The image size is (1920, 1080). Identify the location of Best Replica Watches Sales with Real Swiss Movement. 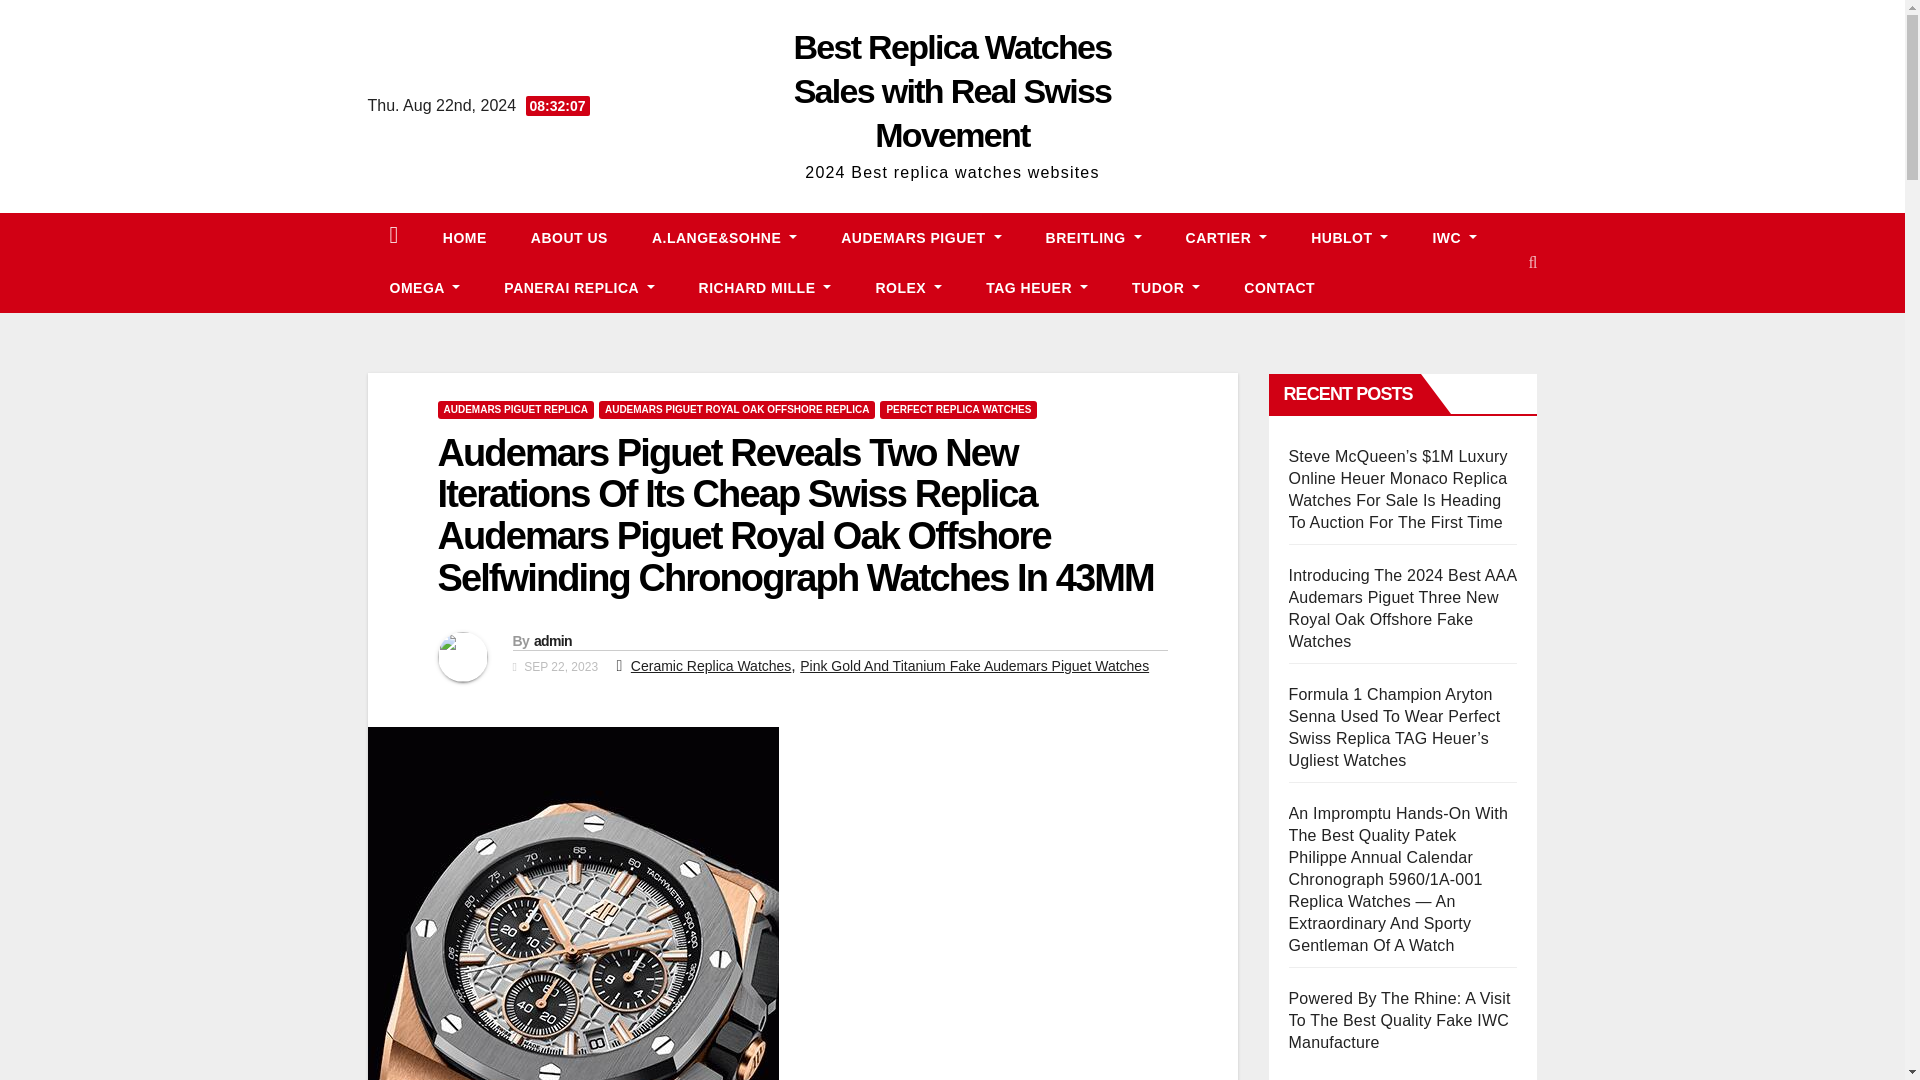
(952, 91).